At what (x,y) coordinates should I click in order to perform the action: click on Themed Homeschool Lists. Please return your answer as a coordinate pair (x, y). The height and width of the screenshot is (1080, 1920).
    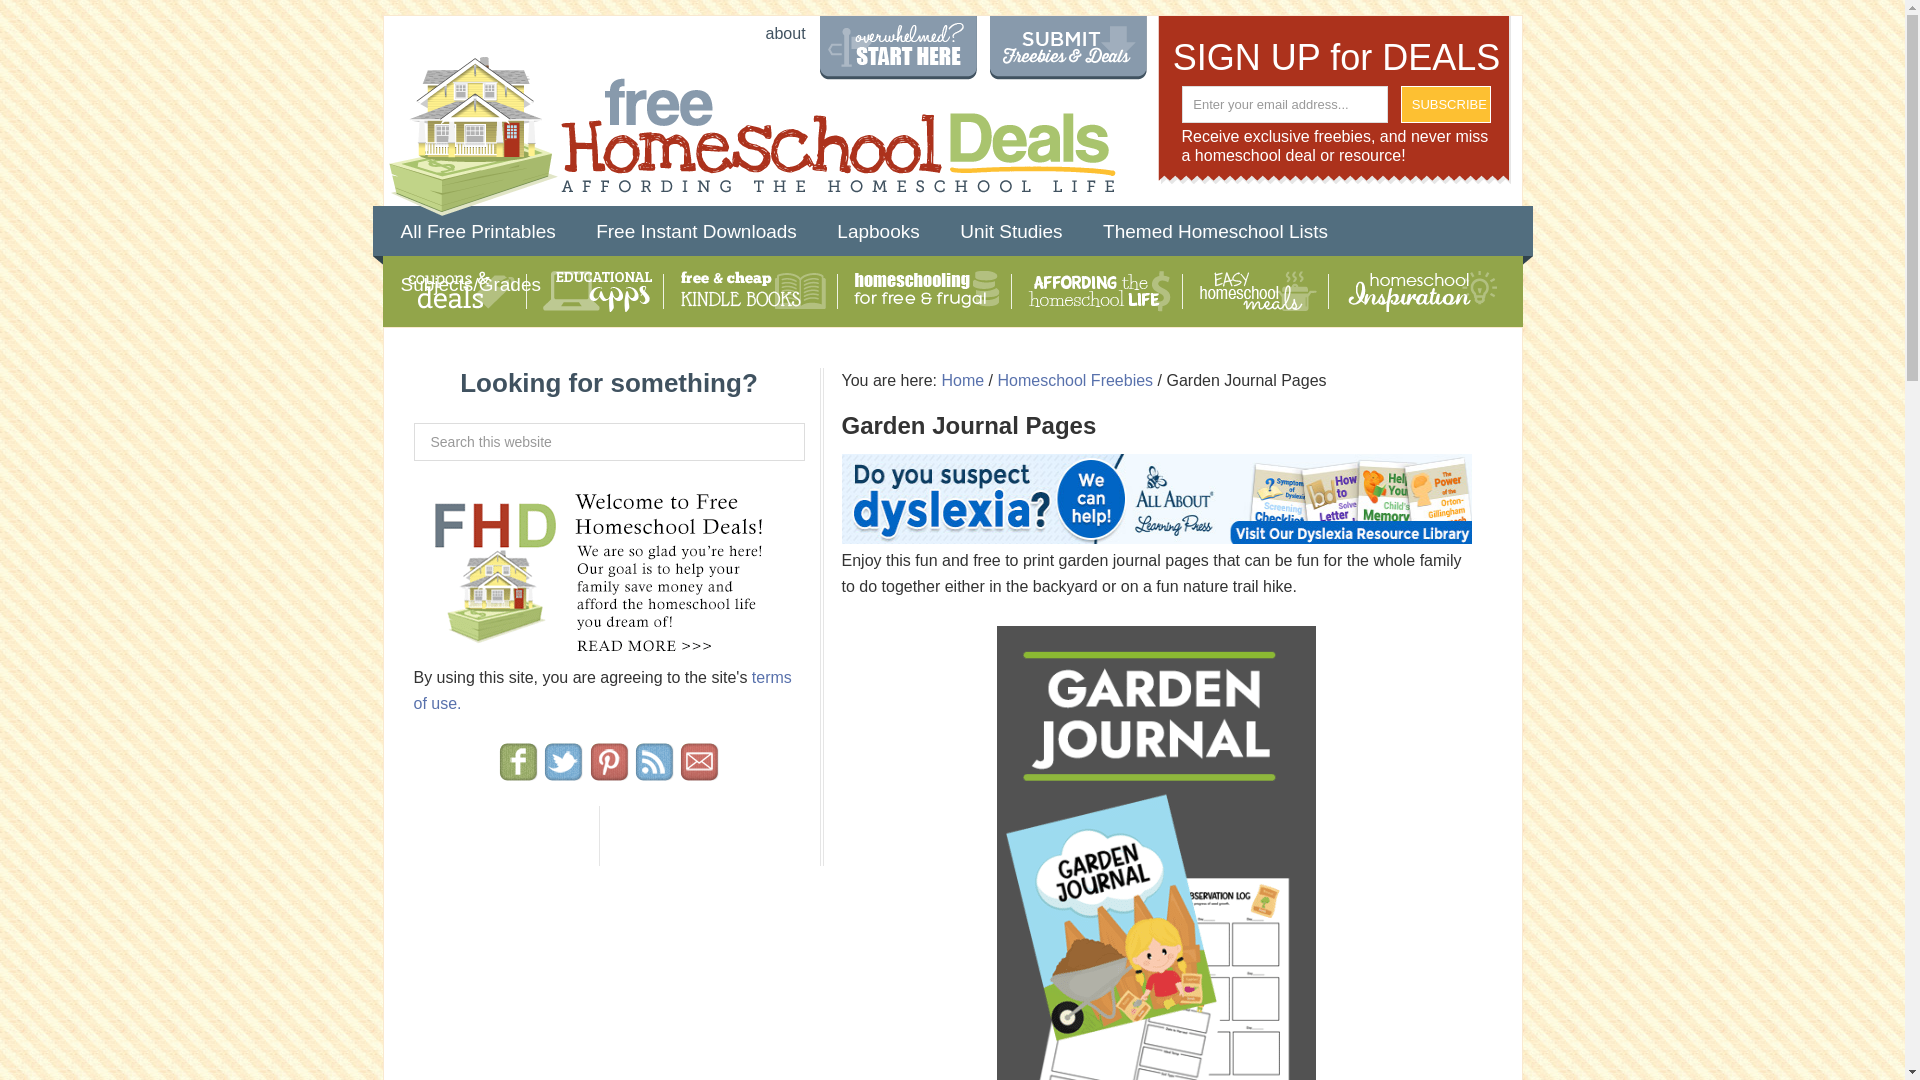
    Looking at the image, I should click on (1214, 232).